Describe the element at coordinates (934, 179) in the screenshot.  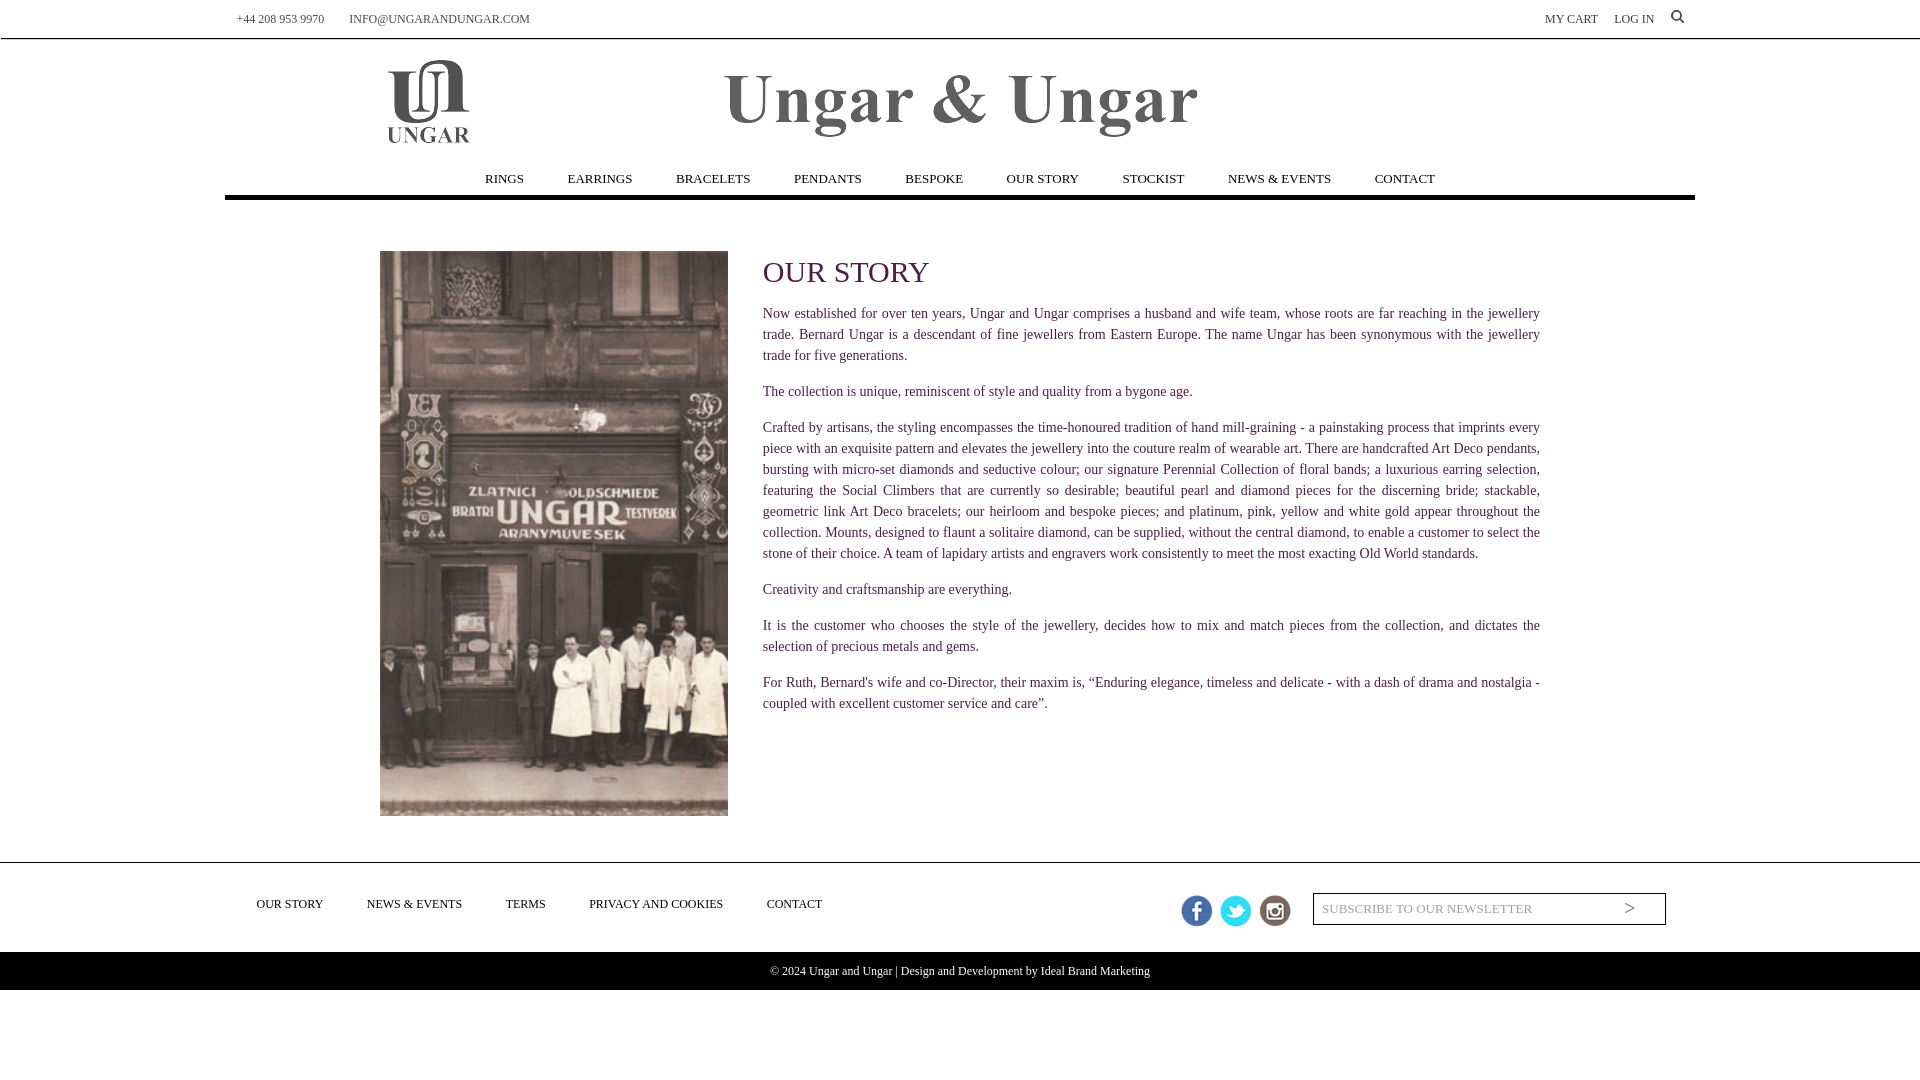
I see `BESPOKE` at that location.